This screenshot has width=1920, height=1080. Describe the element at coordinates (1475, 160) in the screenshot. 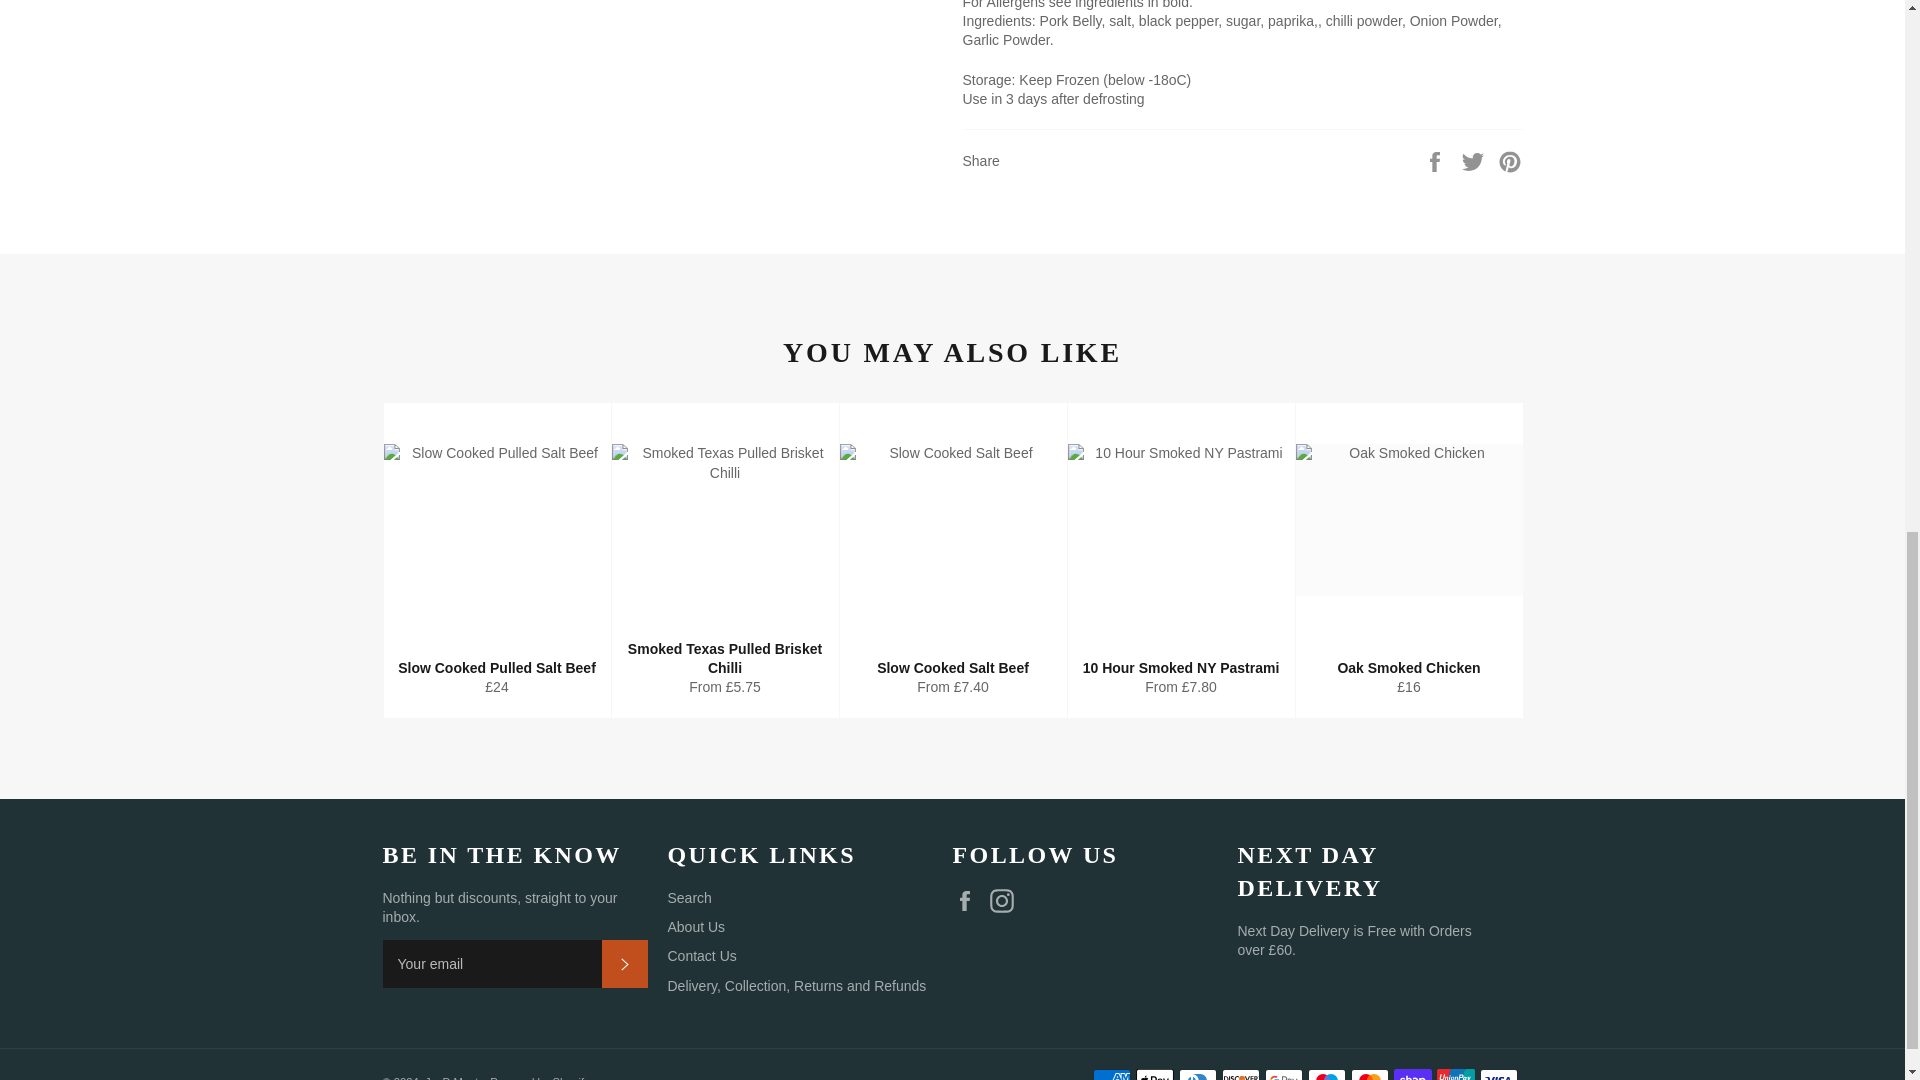

I see `Tweet on Twitter` at that location.